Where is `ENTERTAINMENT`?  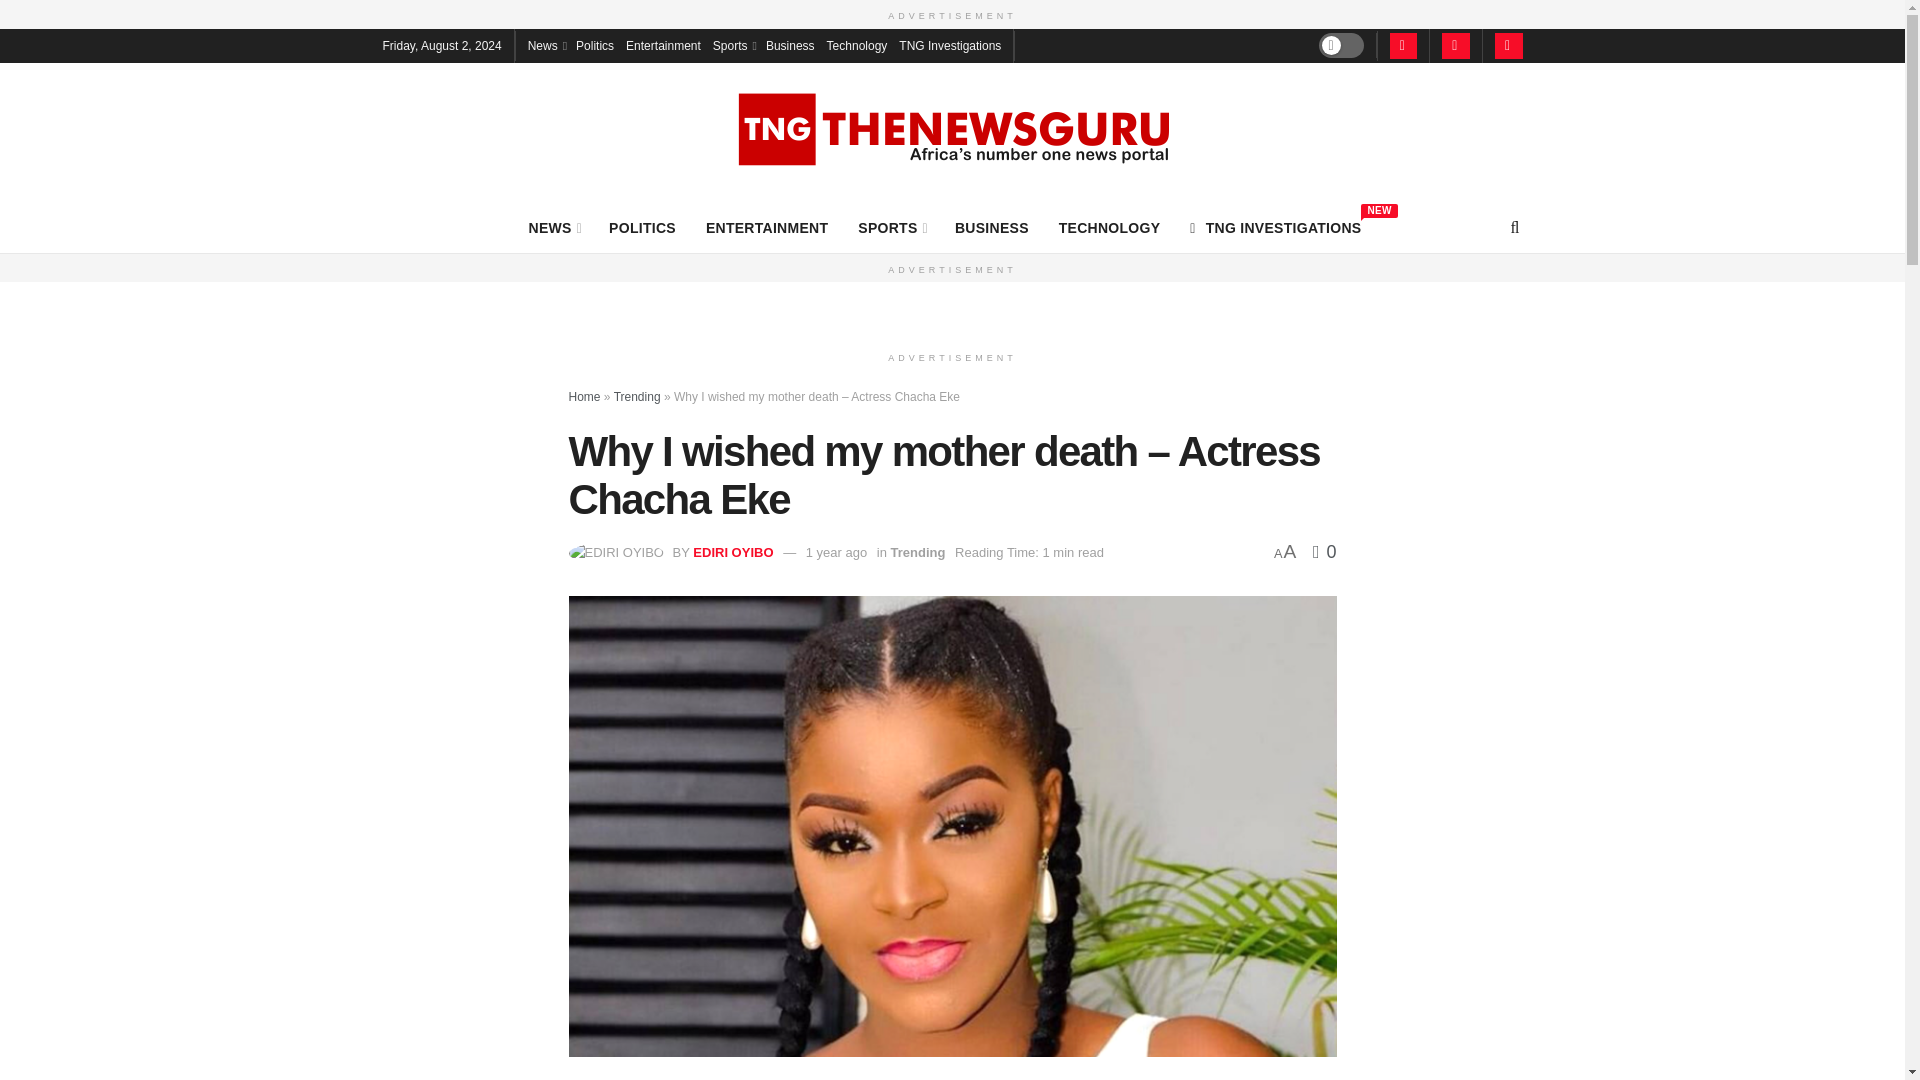 ENTERTAINMENT is located at coordinates (766, 227).